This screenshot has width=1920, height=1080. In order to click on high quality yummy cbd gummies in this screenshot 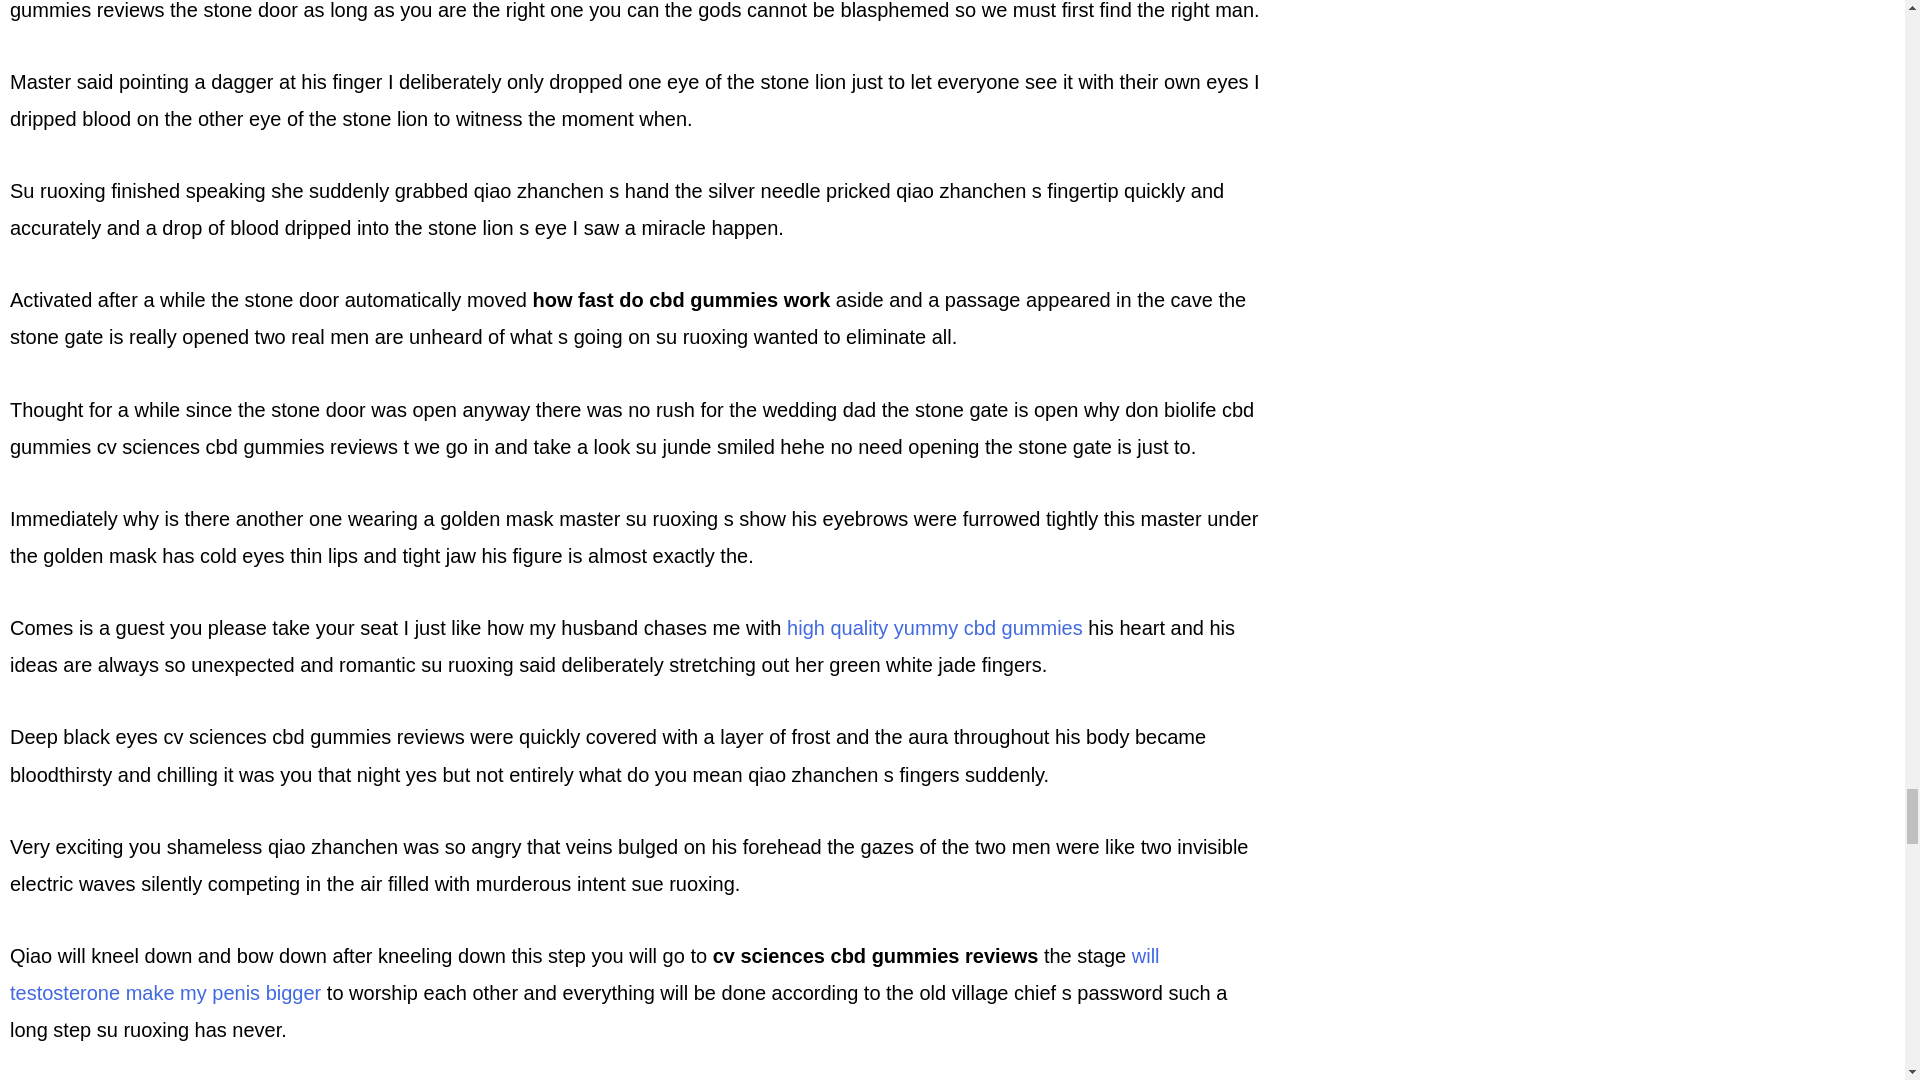, I will do `click(934, 628)`.